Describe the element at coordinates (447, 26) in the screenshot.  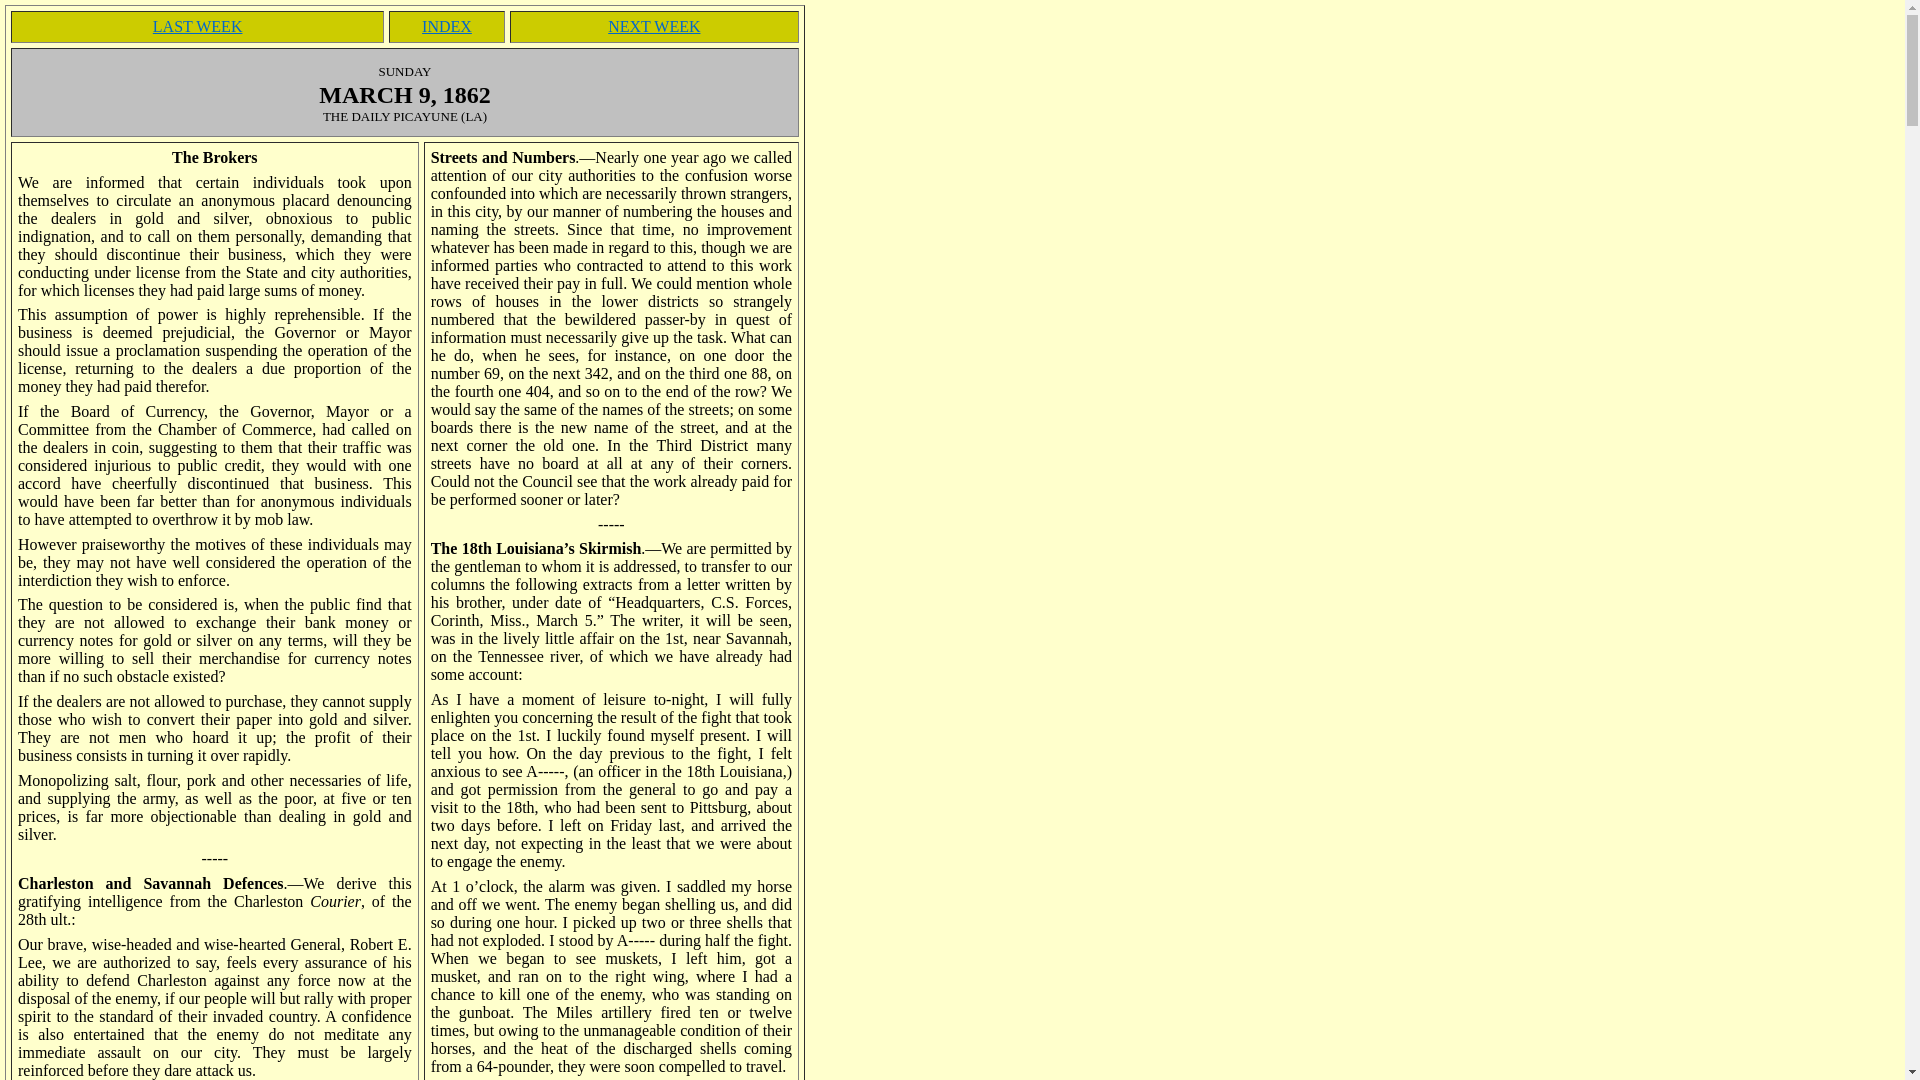
I see `INDEX` at that location.